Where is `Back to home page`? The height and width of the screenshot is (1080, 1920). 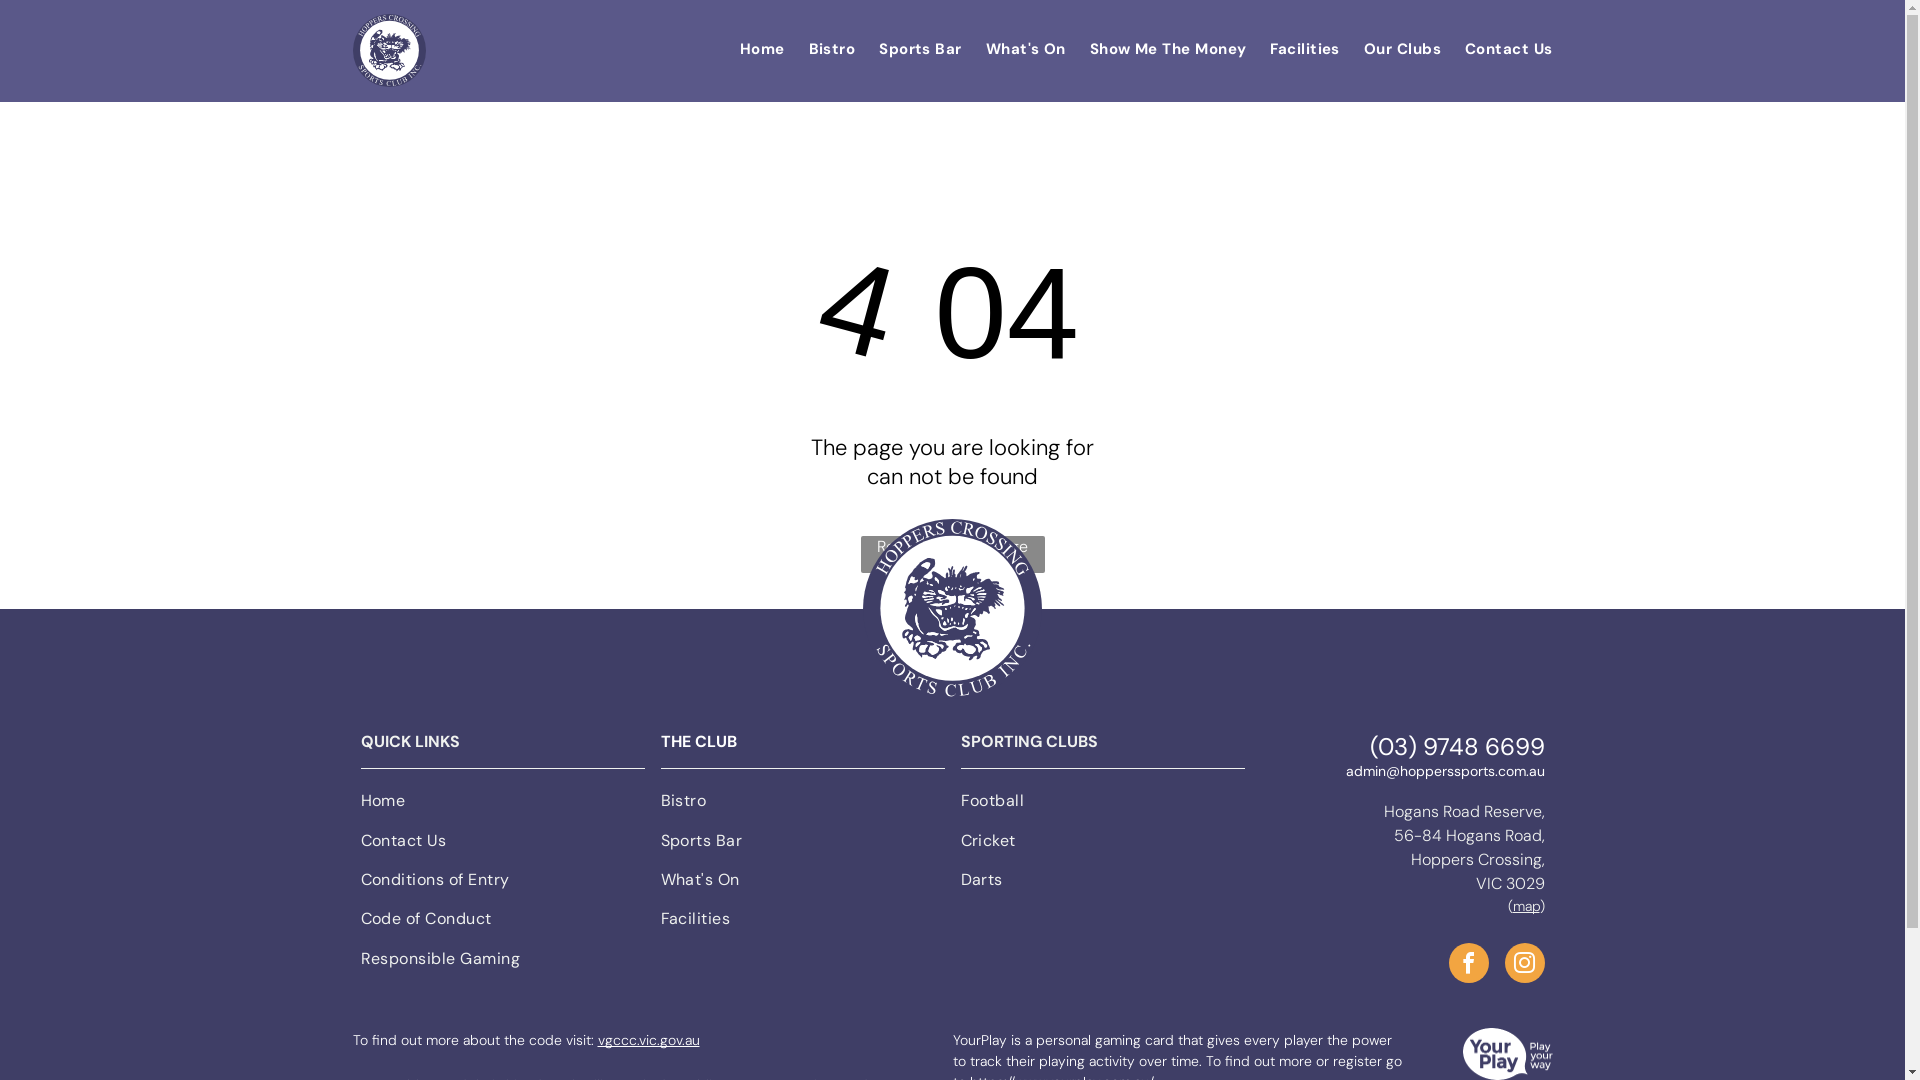 Back to home page is located at coordinates (952, 609).